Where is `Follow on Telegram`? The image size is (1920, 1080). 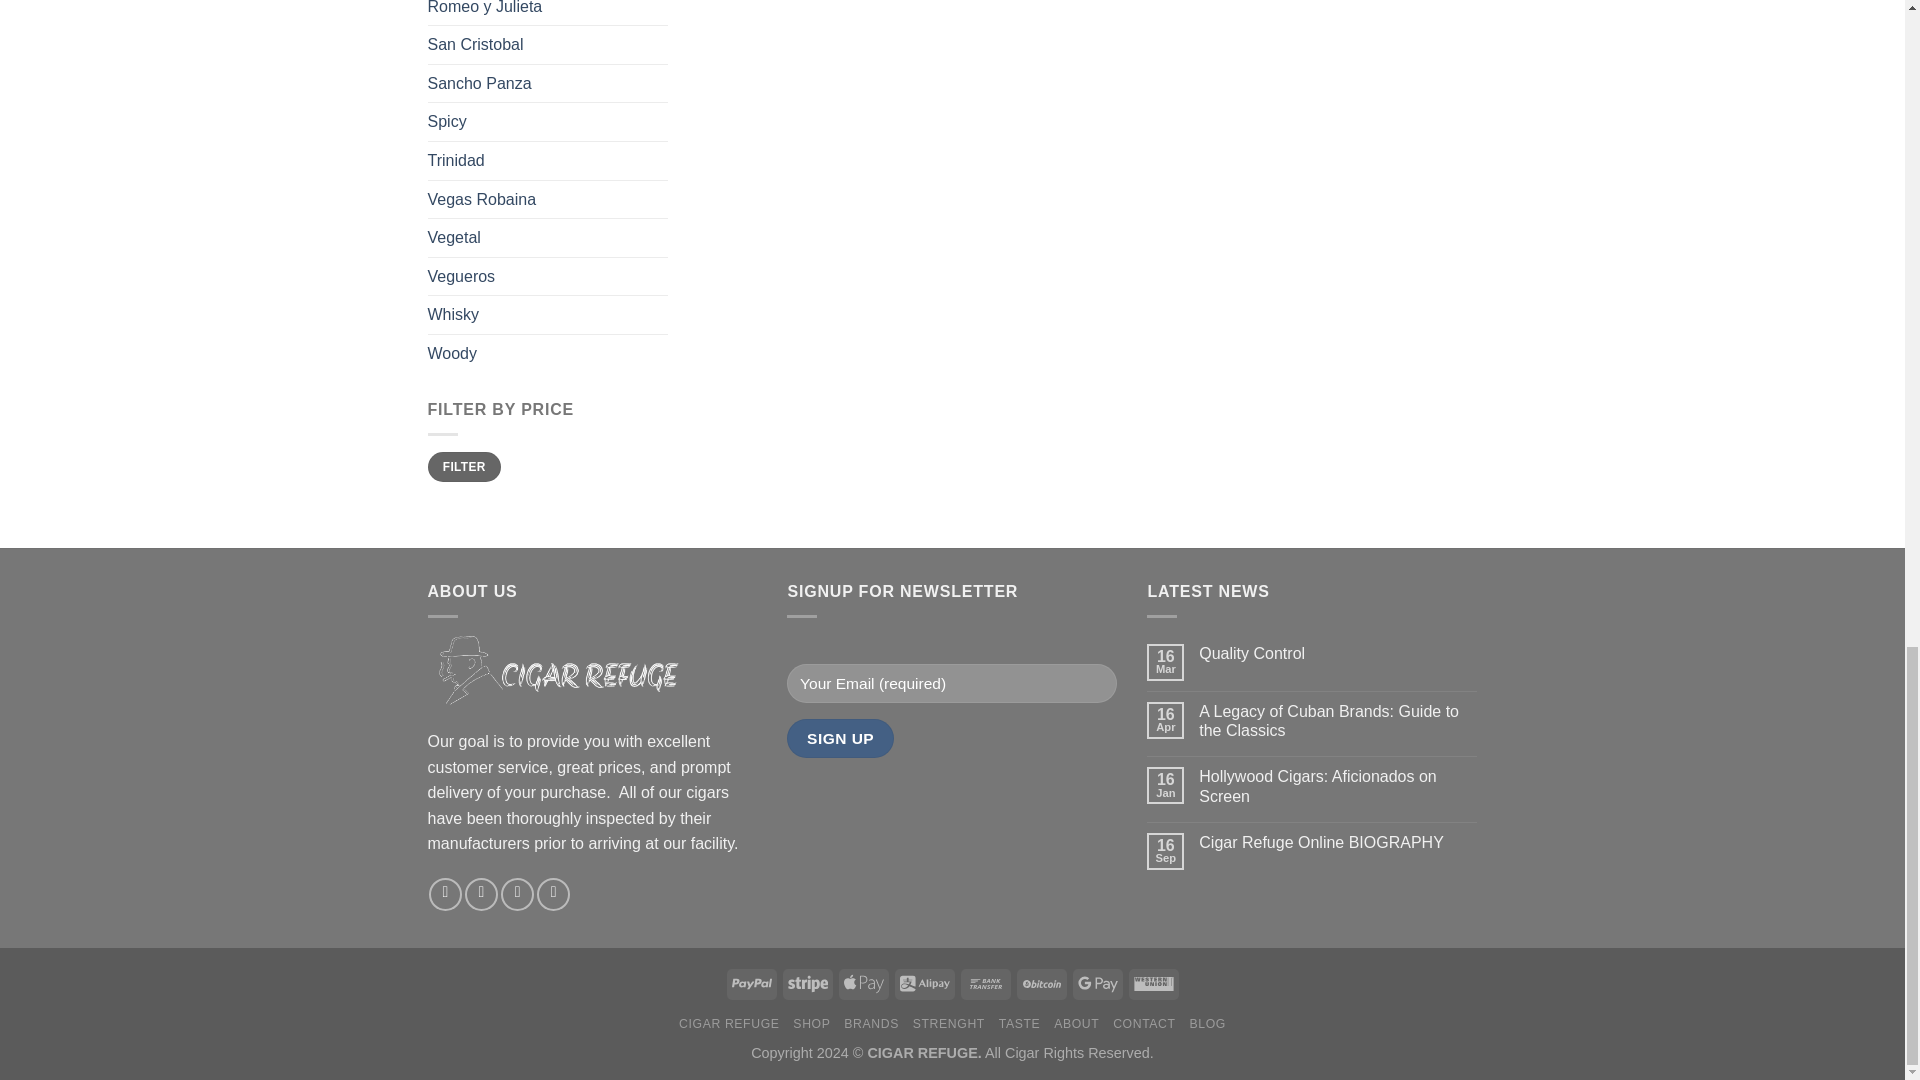 Follow on Telegram is located at coordinates (554, 894).